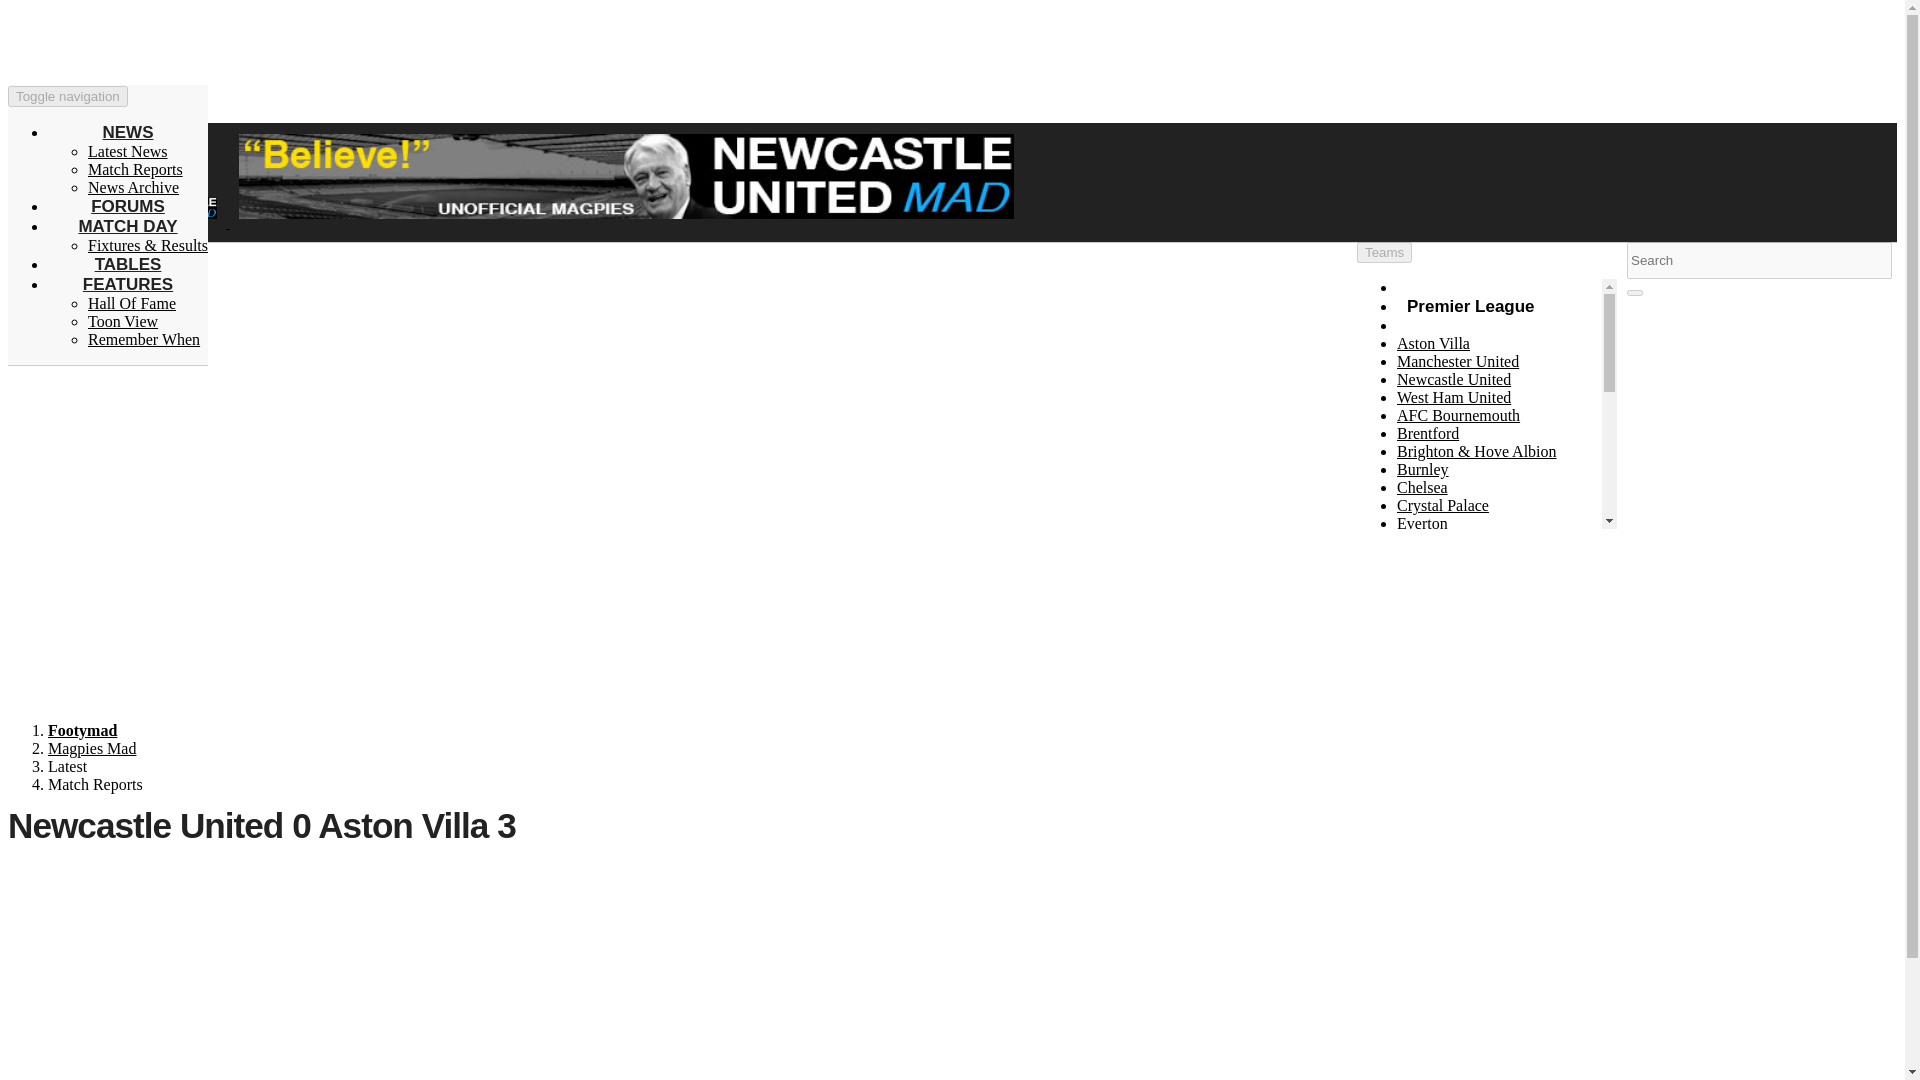  I want to click on NEWS, so click(127, 132).